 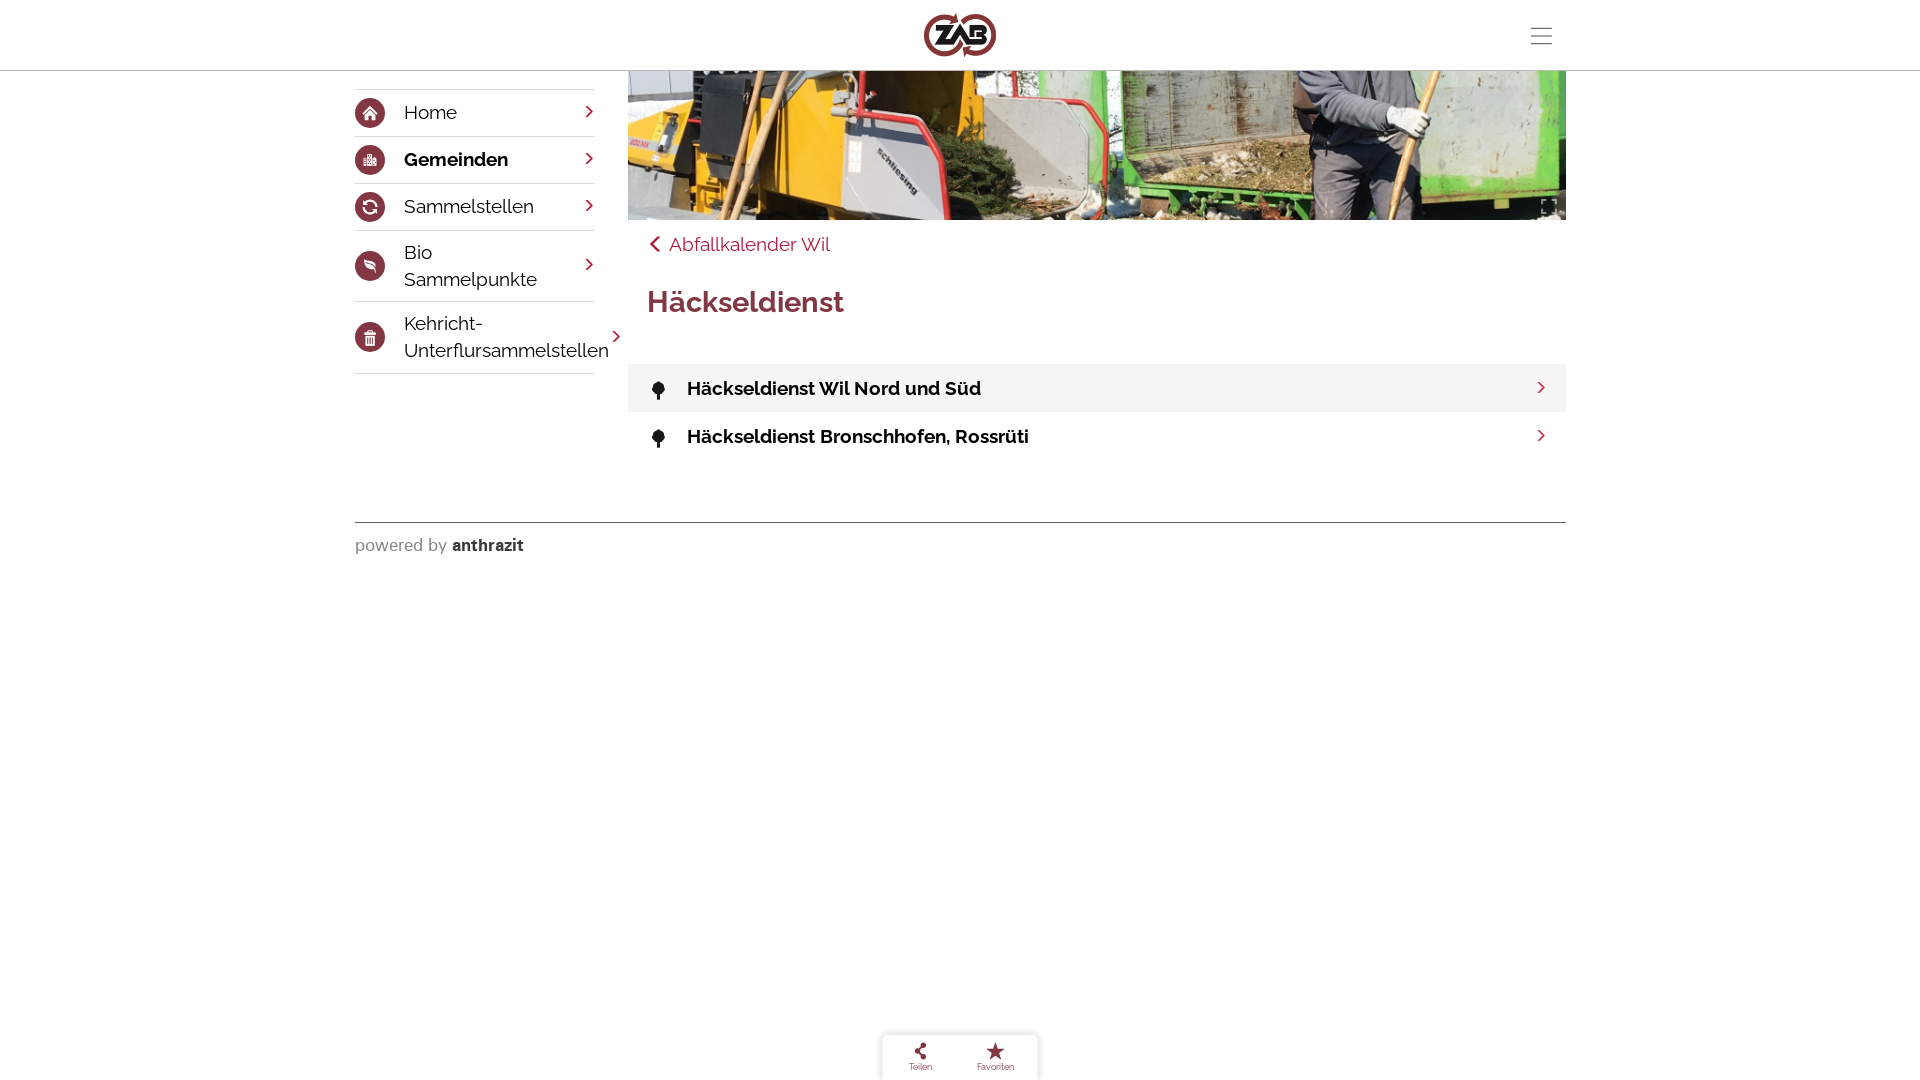 I want to click on Abfallkalender Wil, so click(x=738, y=244).